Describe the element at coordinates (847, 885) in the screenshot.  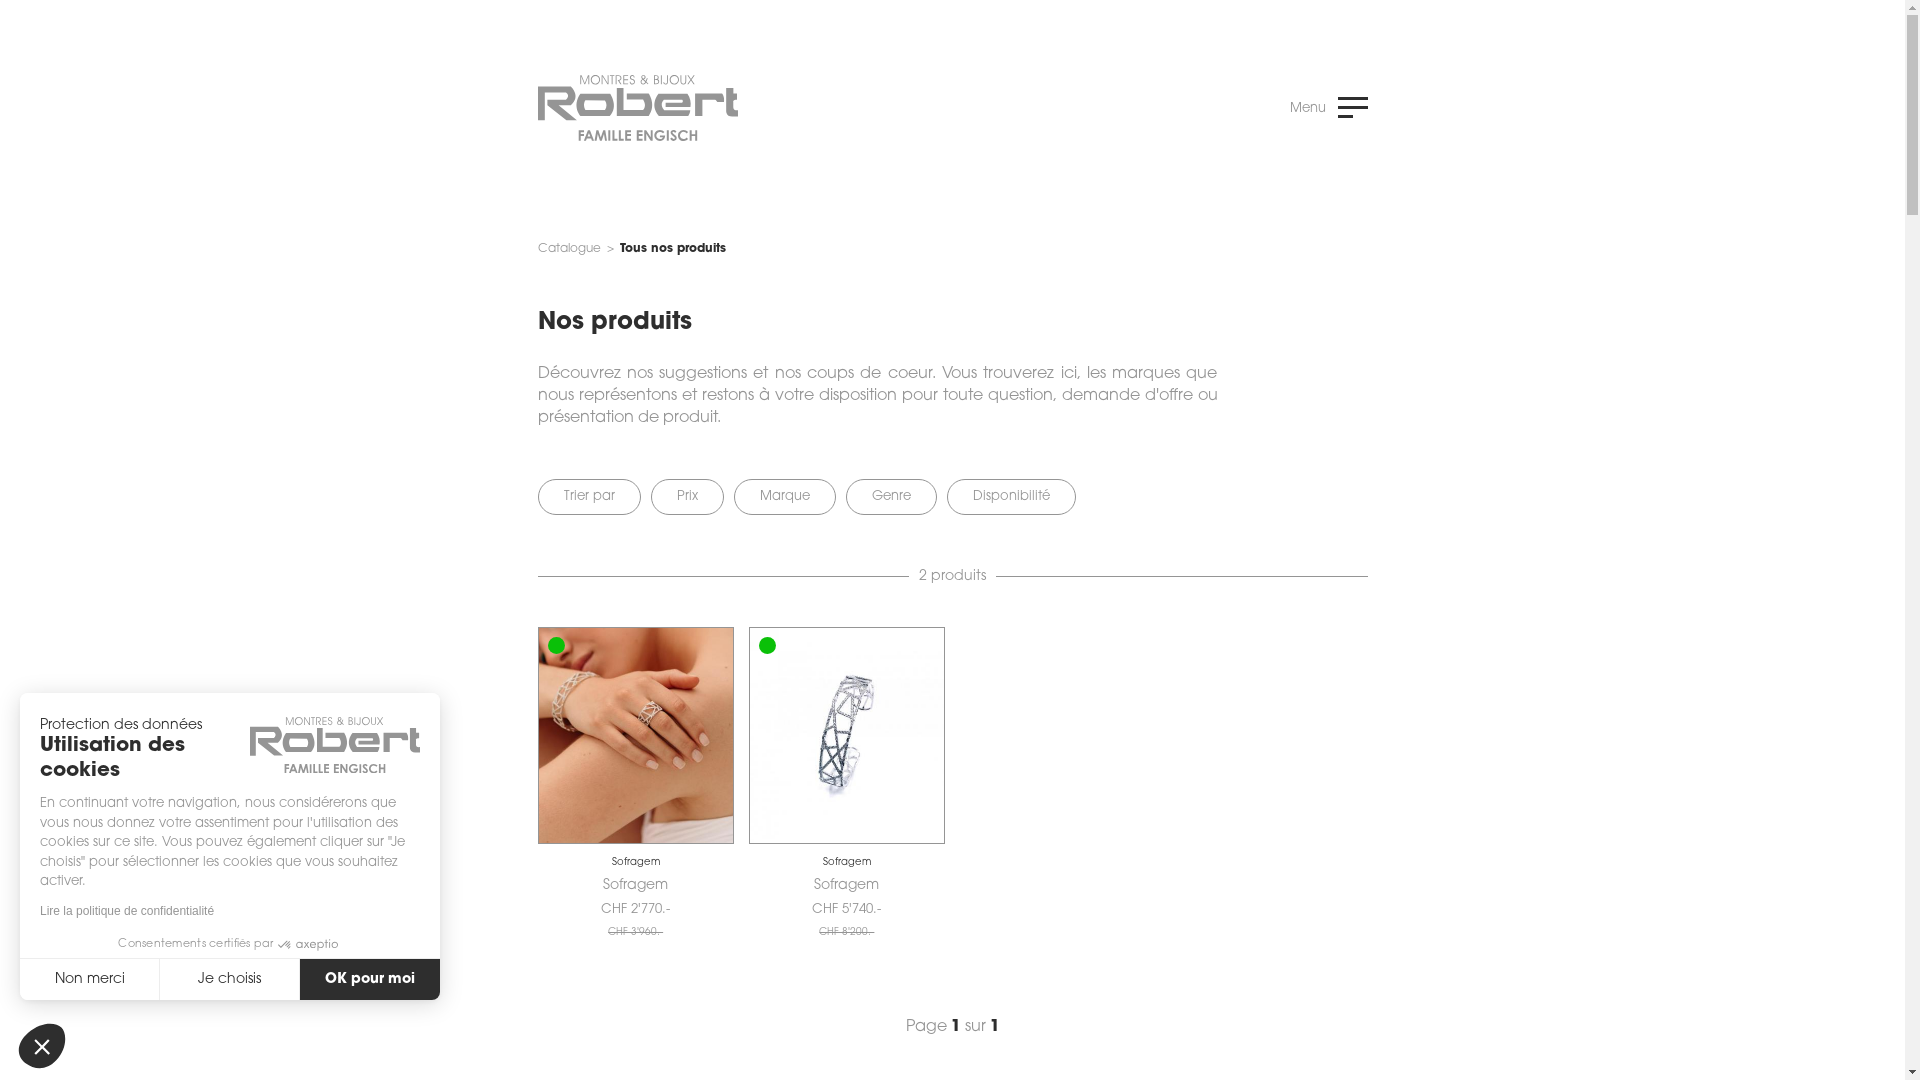
I see `Sofragem
Sofragem
CHF 5'740.-
CHF 8'200.-` at that location.